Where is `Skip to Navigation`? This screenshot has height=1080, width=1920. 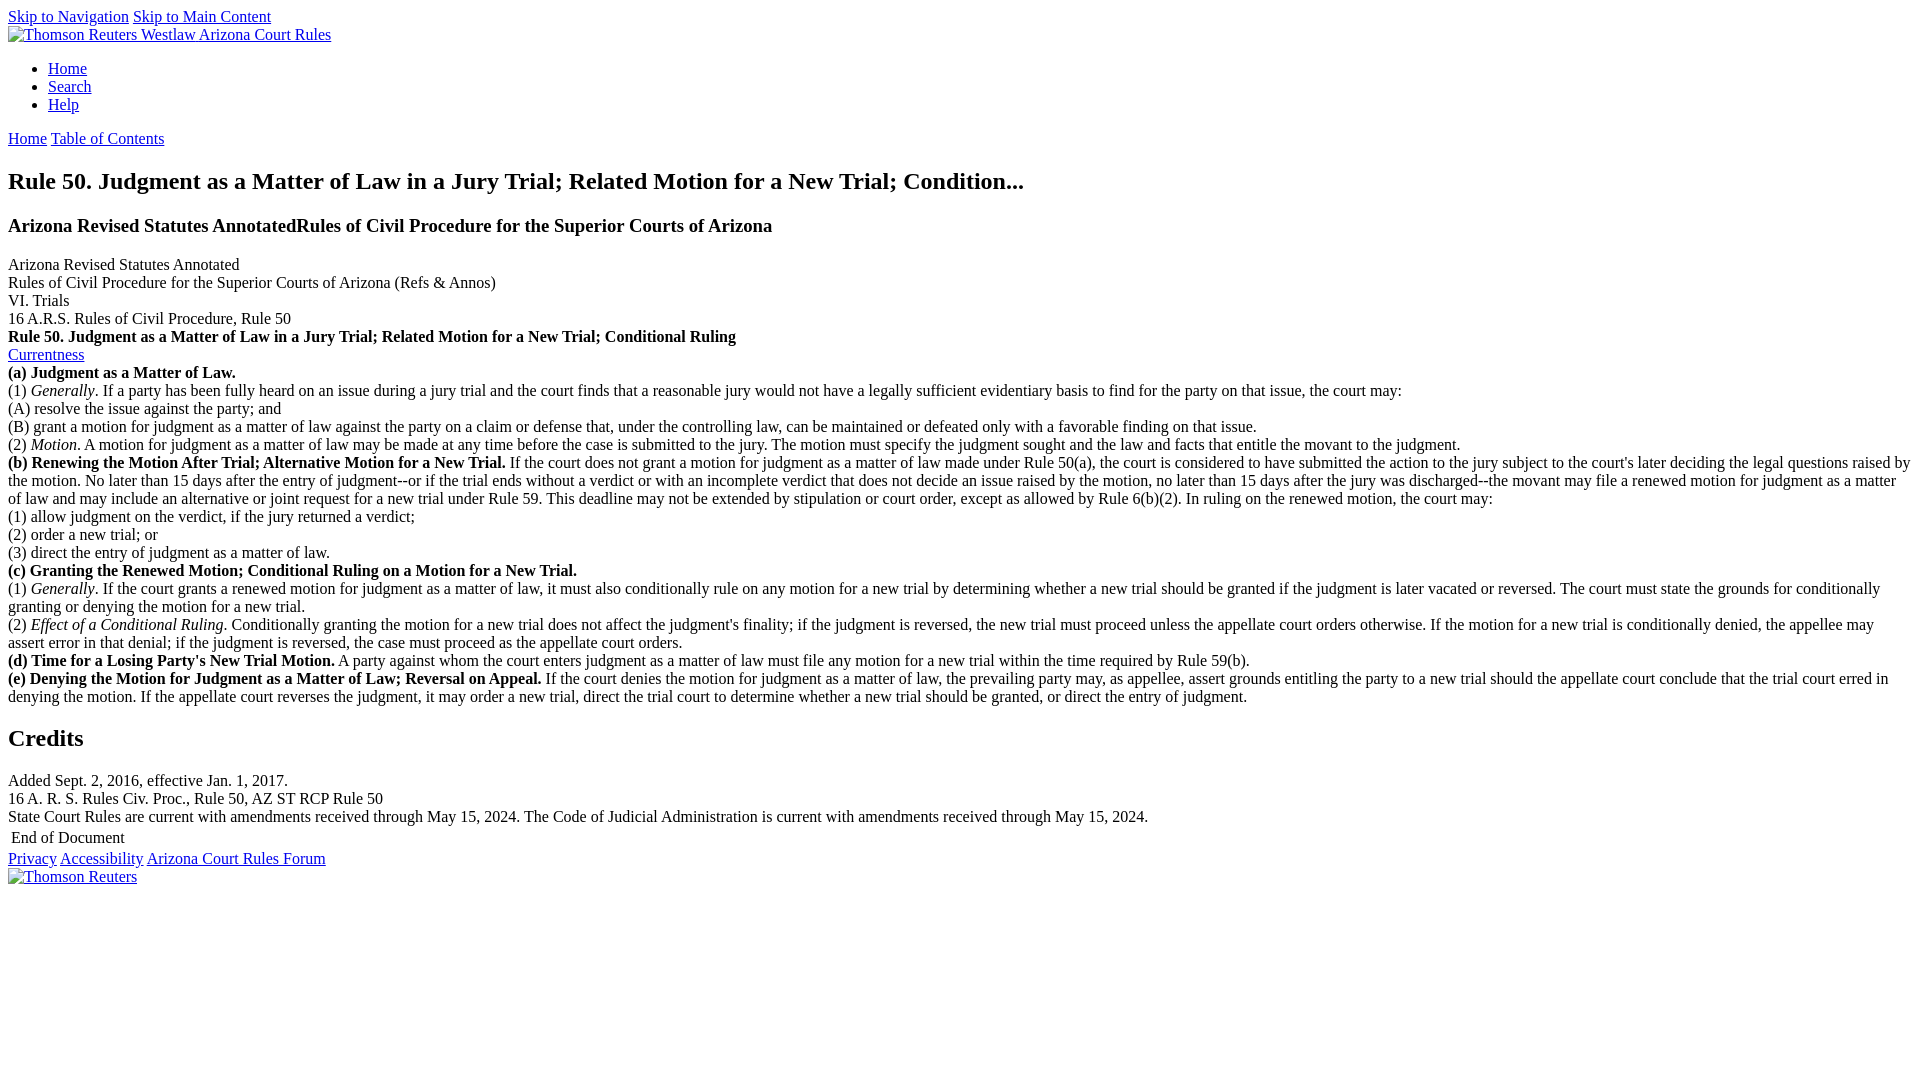 Skip to Navigation is located at coordinates (68, 16).